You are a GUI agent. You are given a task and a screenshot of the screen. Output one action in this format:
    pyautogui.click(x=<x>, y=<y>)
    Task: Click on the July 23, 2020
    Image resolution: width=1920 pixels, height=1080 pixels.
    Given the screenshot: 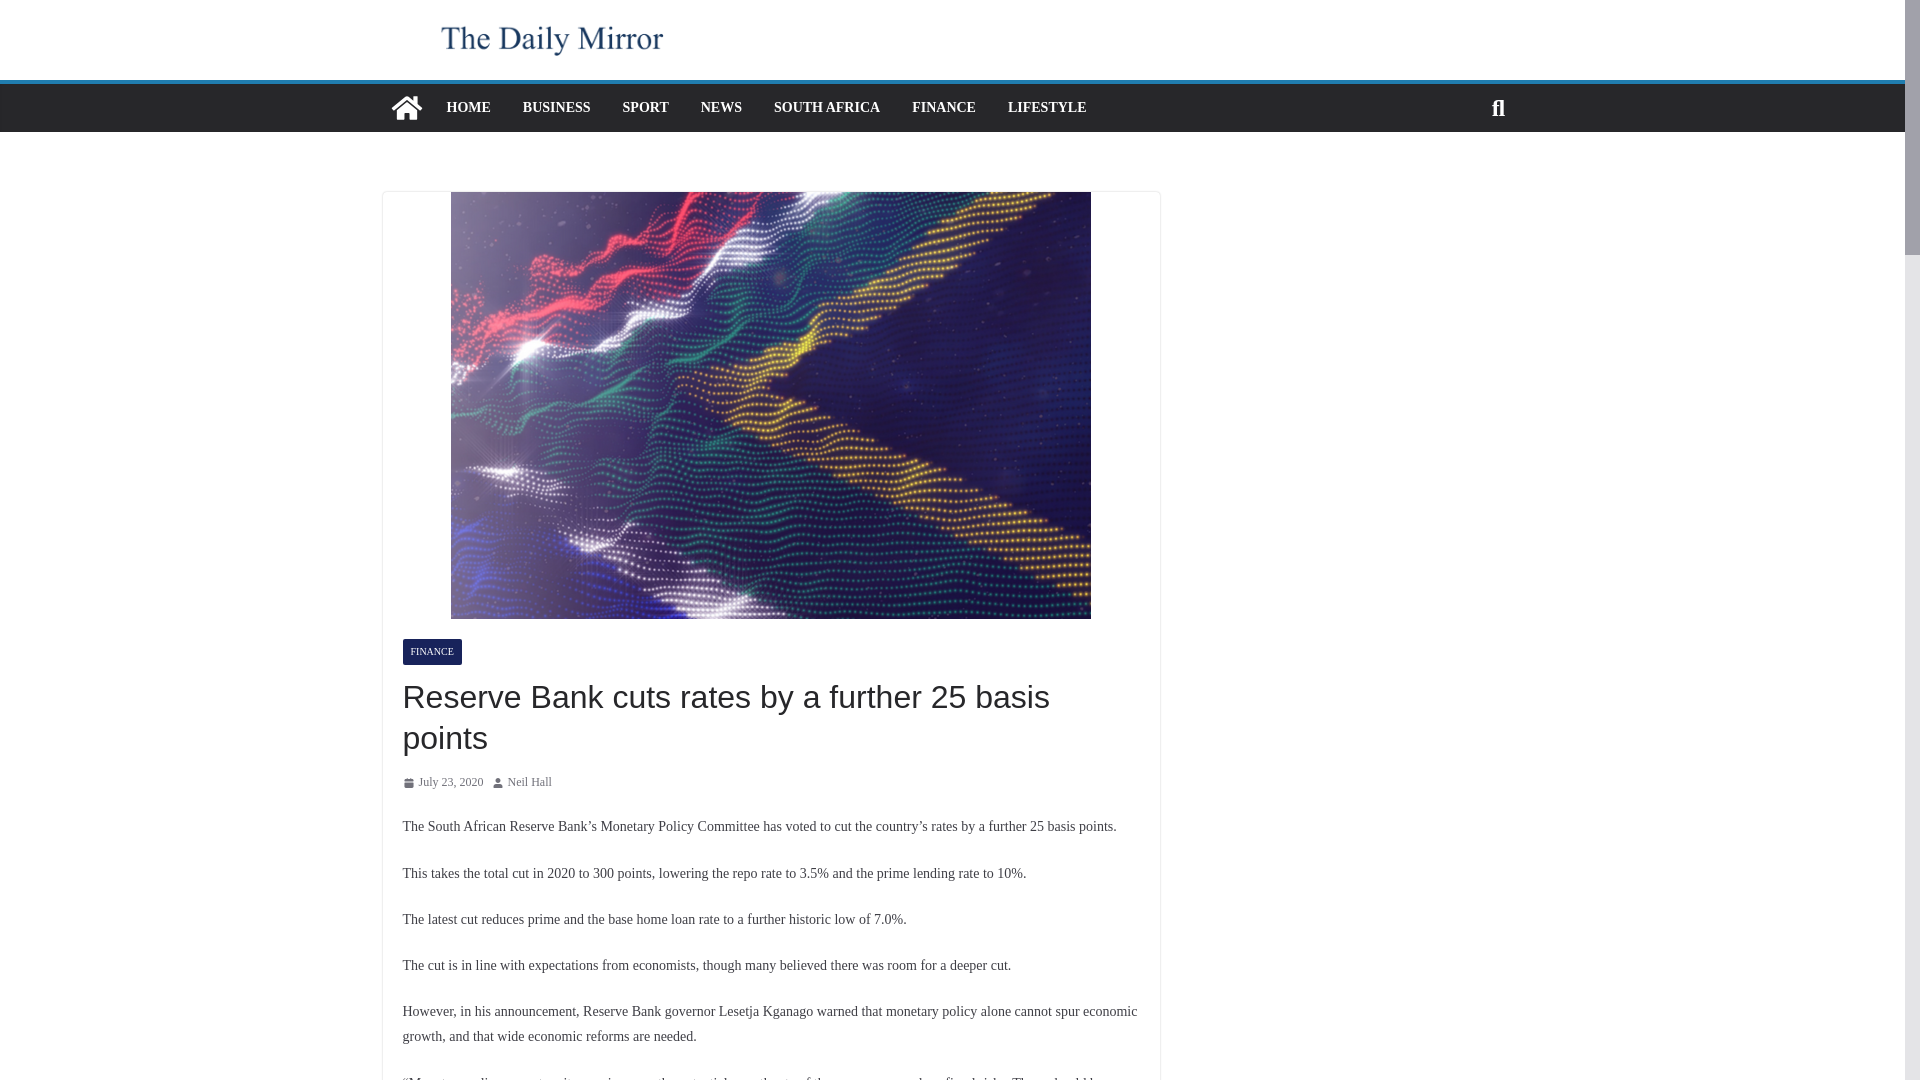 What is the action you would take?
    pyautogui.click(x=442, y=782)
    